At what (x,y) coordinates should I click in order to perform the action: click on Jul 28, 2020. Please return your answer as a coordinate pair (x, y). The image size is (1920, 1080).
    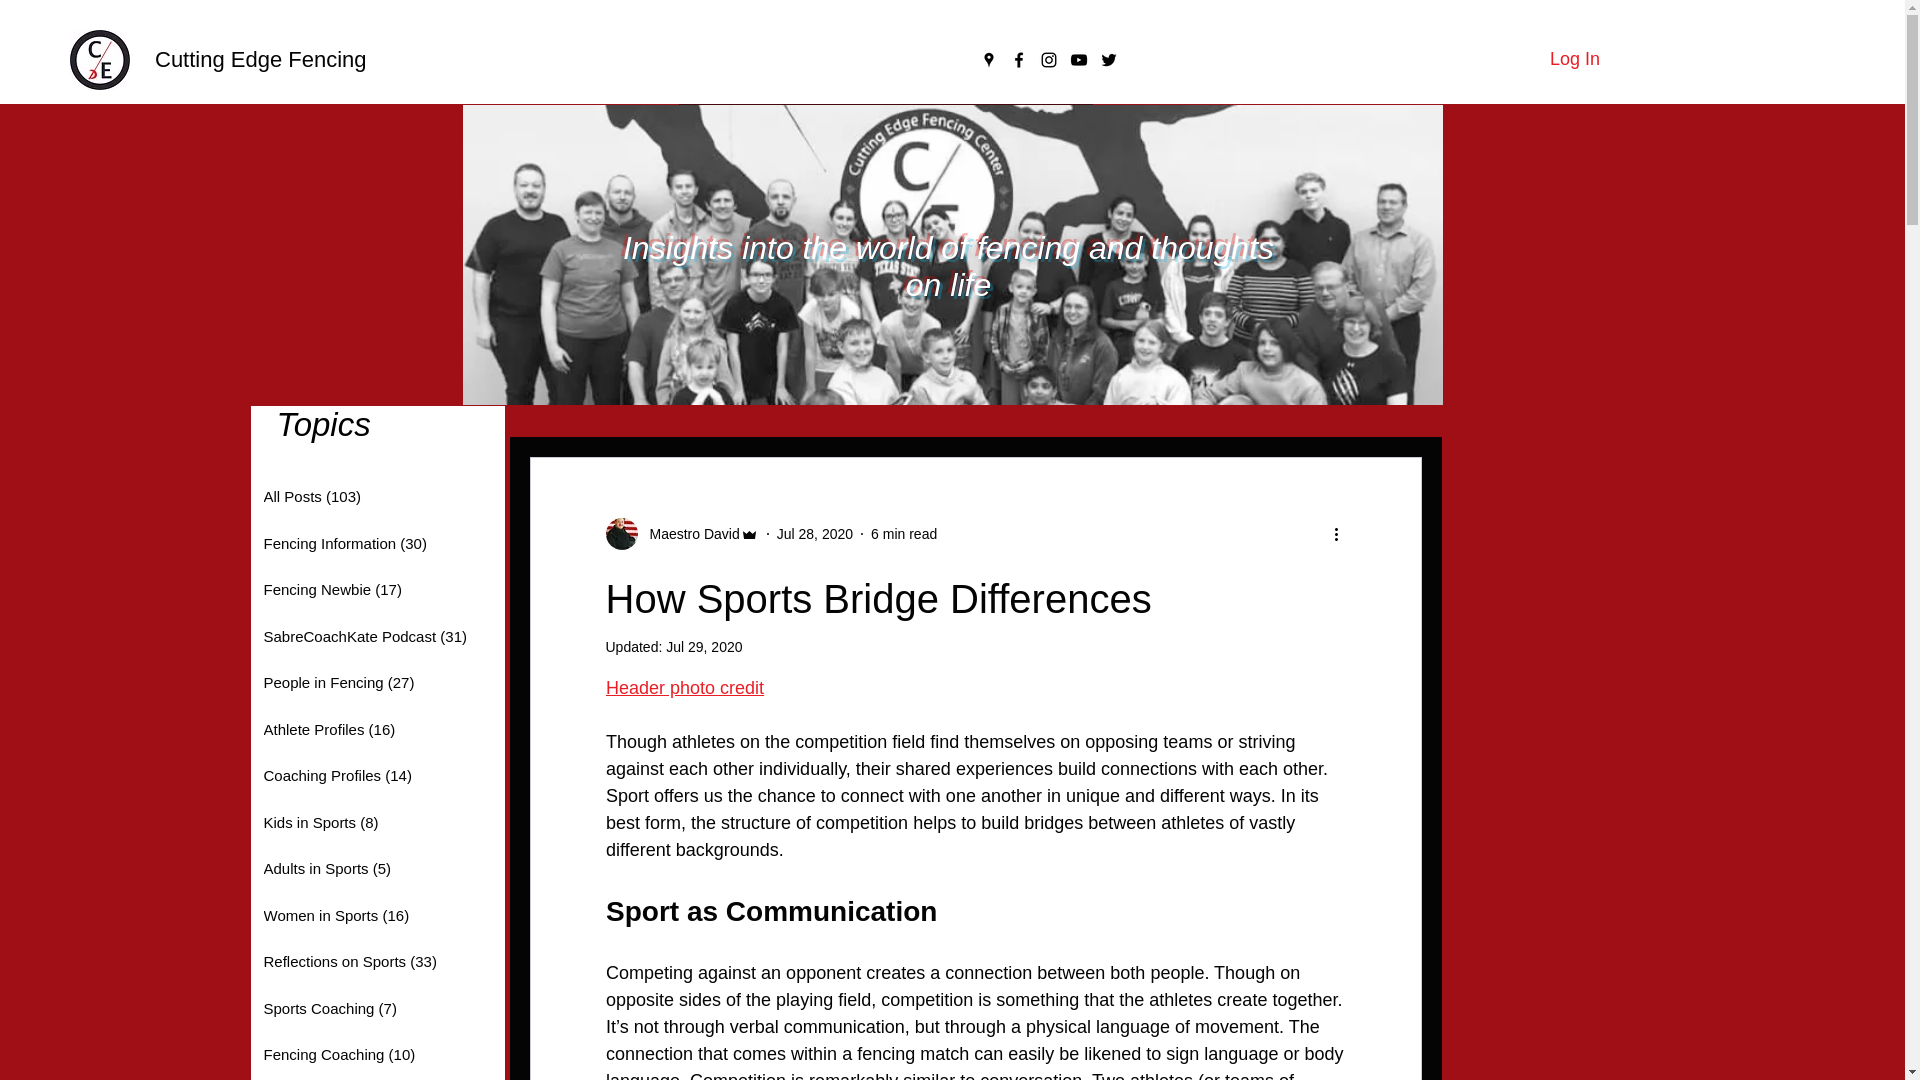
    Looking at the image, I should click on (814, 534).